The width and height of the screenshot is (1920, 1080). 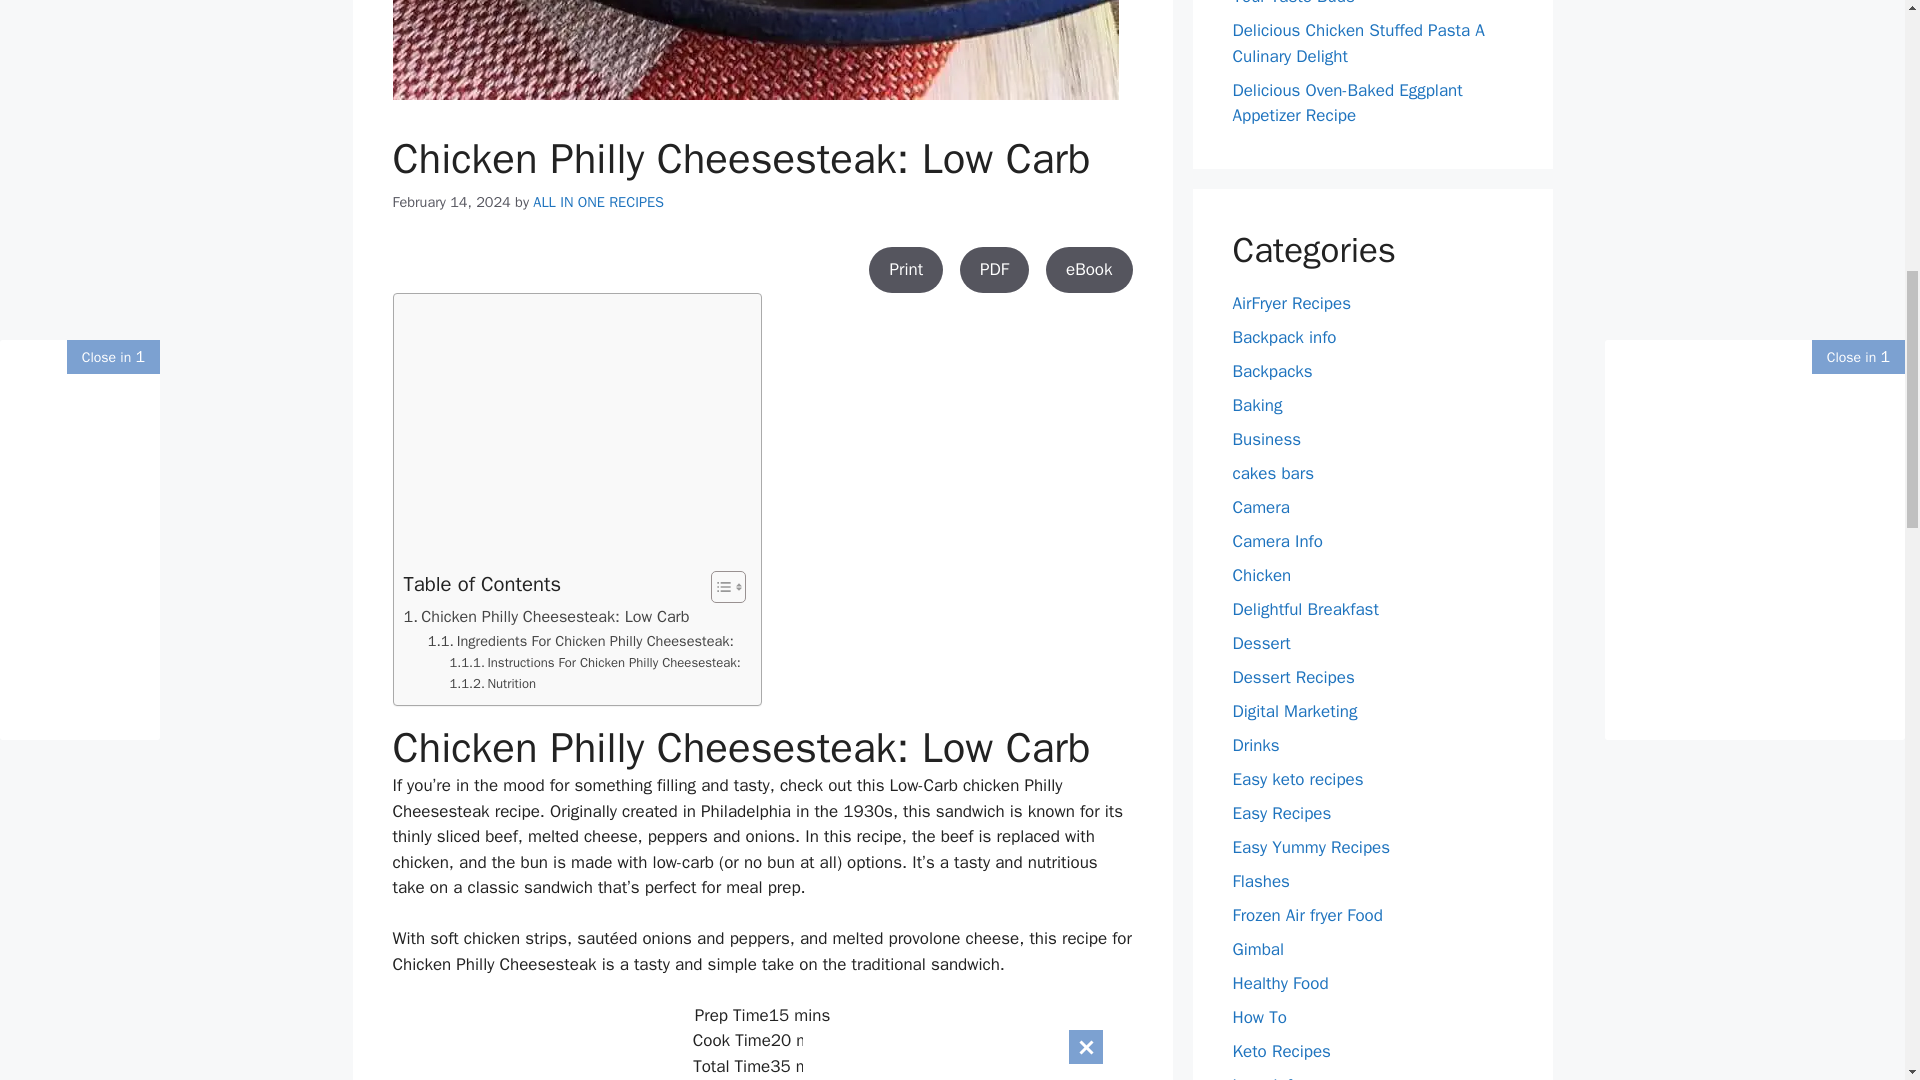 What do you see at coordinates (595, 663) in the screenshot?
I see `Instructions For Chicken Philly Cheesesteak:` at bounding box center [595, 663].